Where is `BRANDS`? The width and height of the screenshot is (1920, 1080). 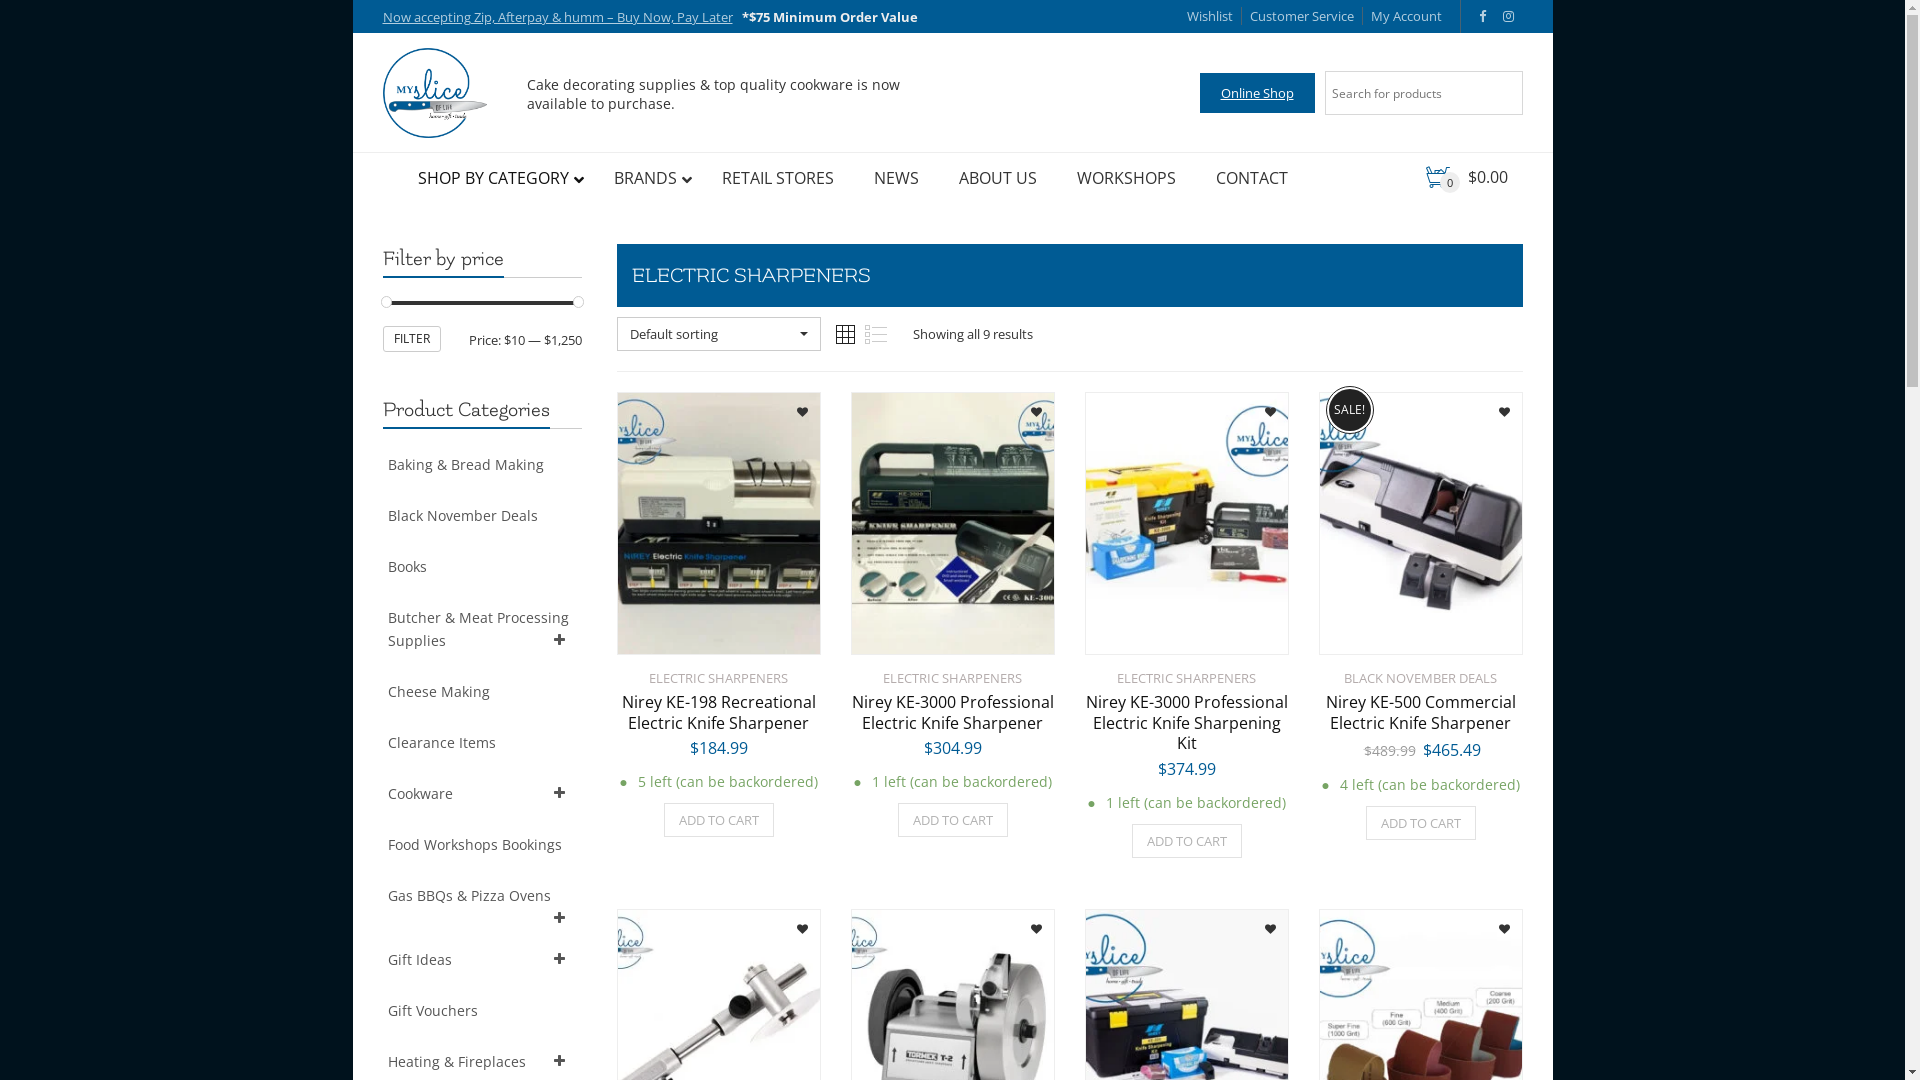
BRANDS is located at coordinates (648, 178).